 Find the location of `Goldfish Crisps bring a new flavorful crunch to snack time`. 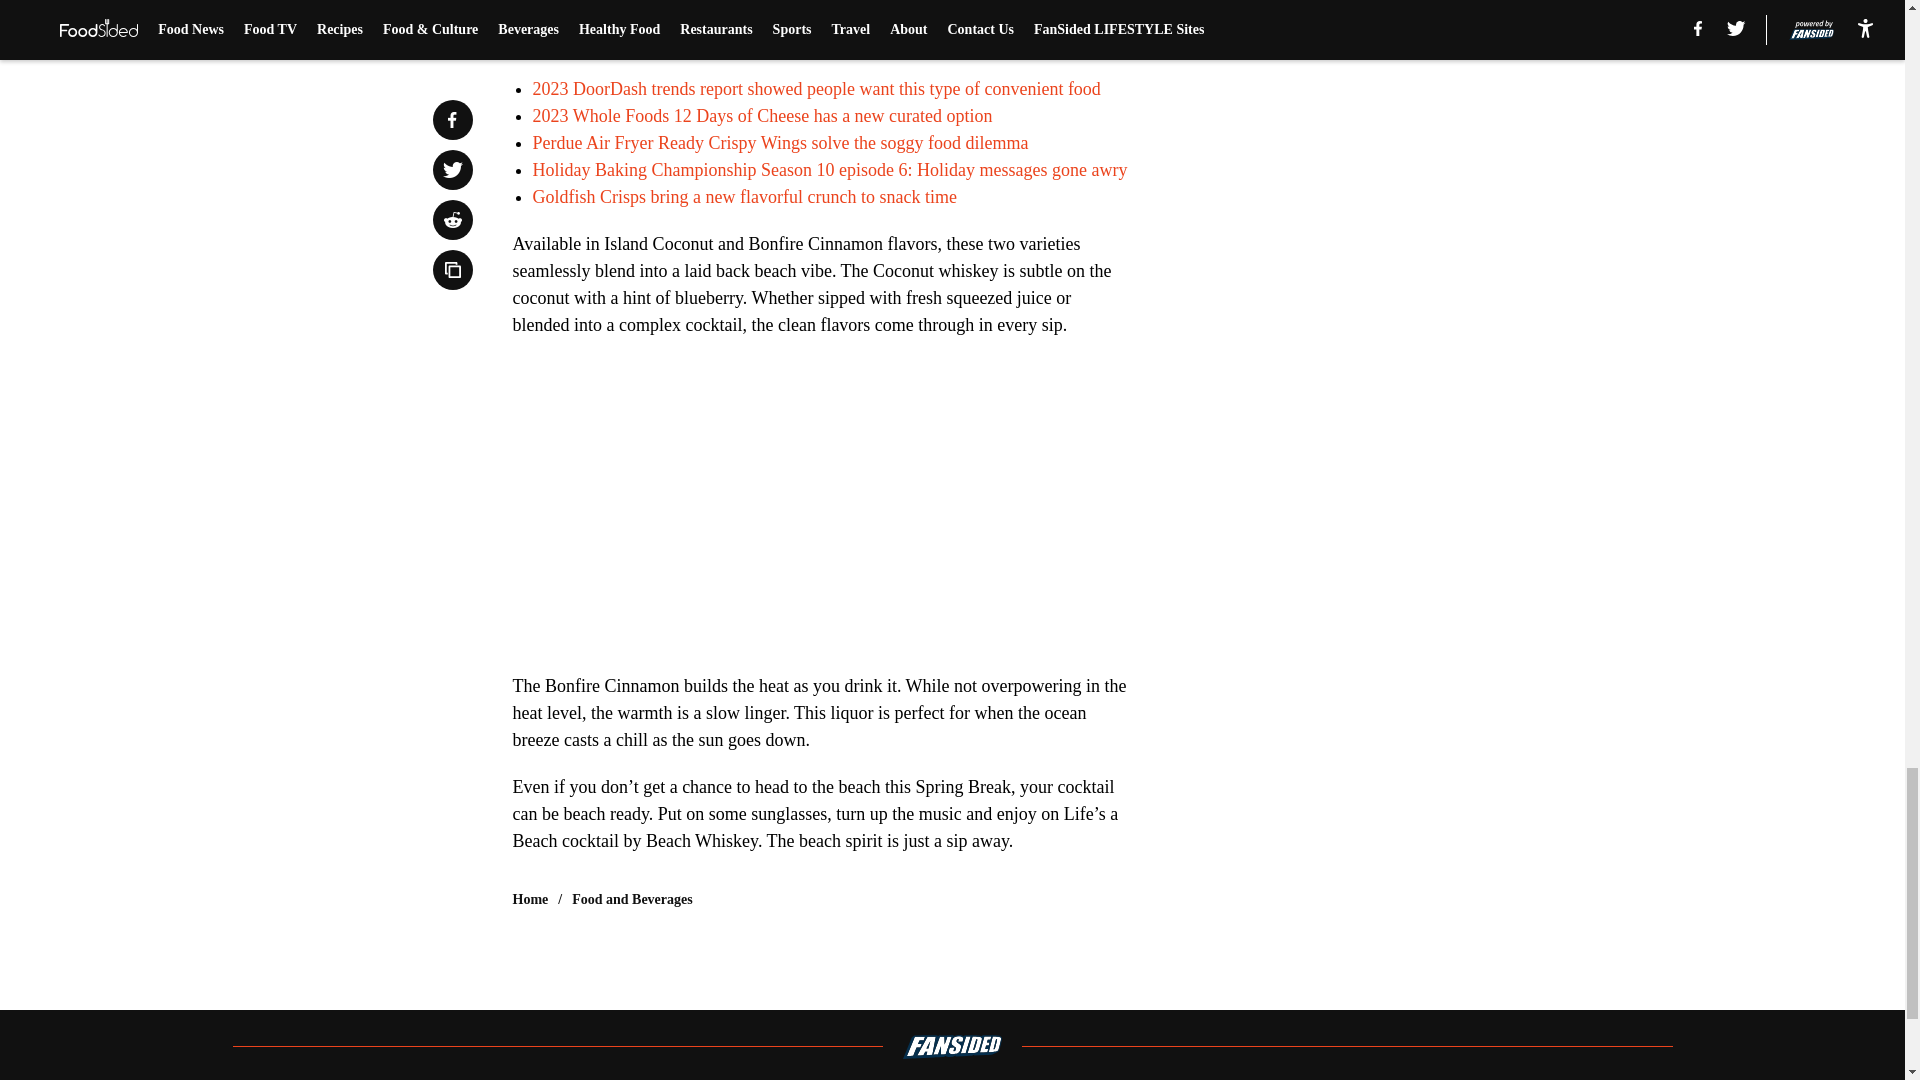

Goldfish Crisps bring a new flavorful crunch to snack time is located at coordinates (744, 196).